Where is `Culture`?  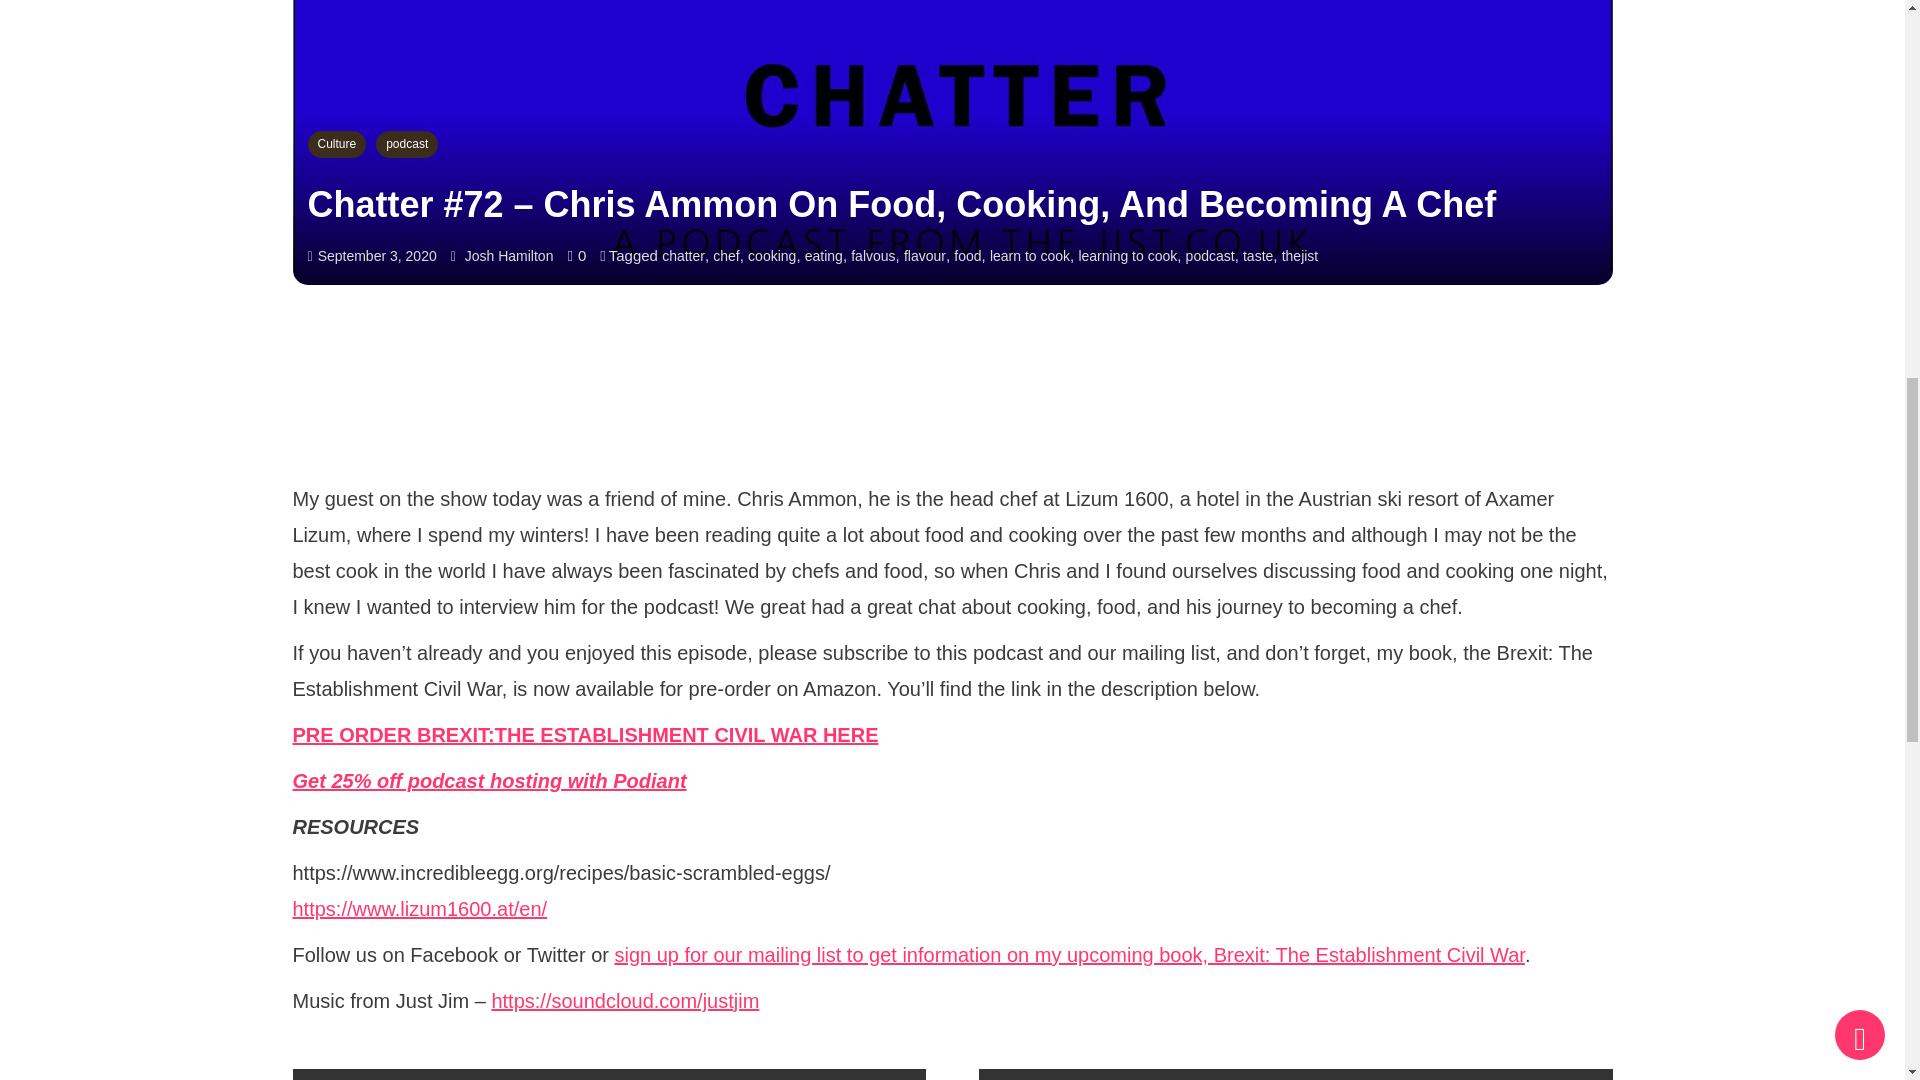
Culture is located at coordinates (336, 144).